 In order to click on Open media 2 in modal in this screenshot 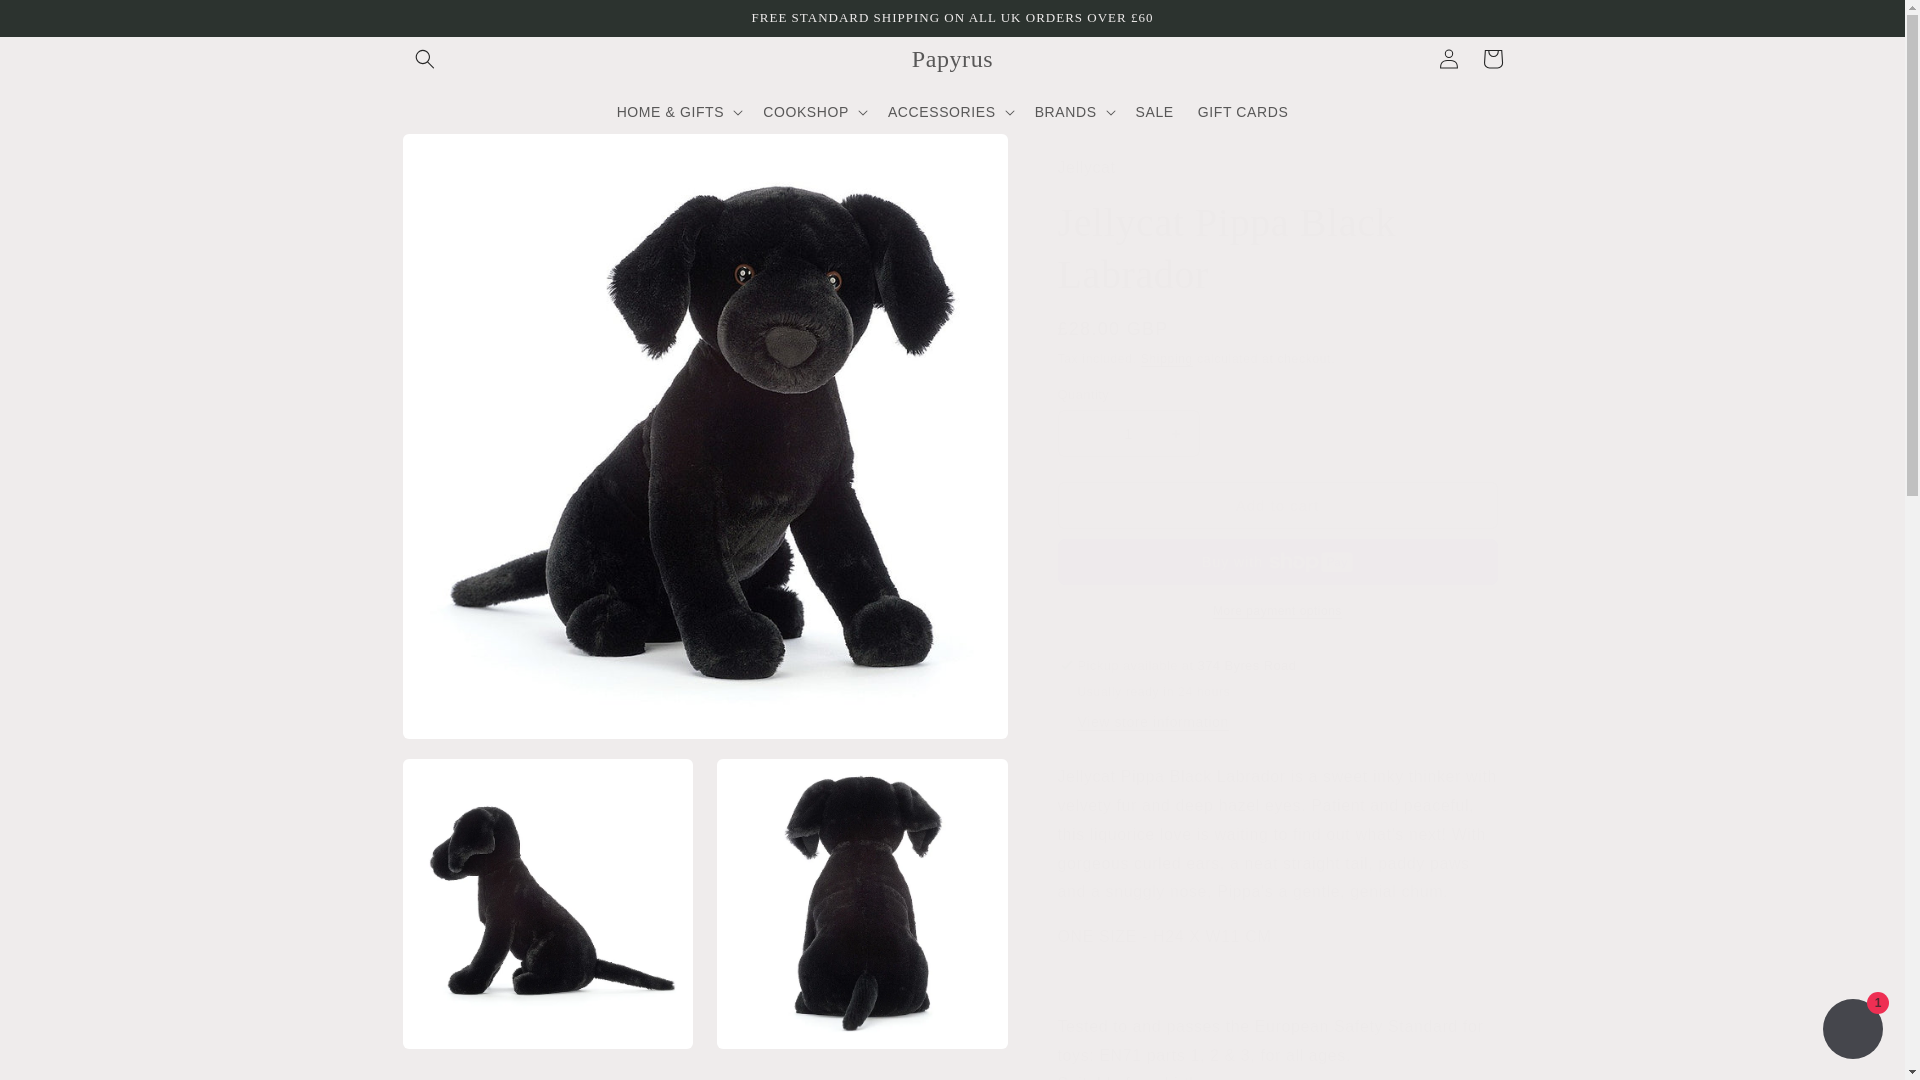, I will do `click(547, 904)`.